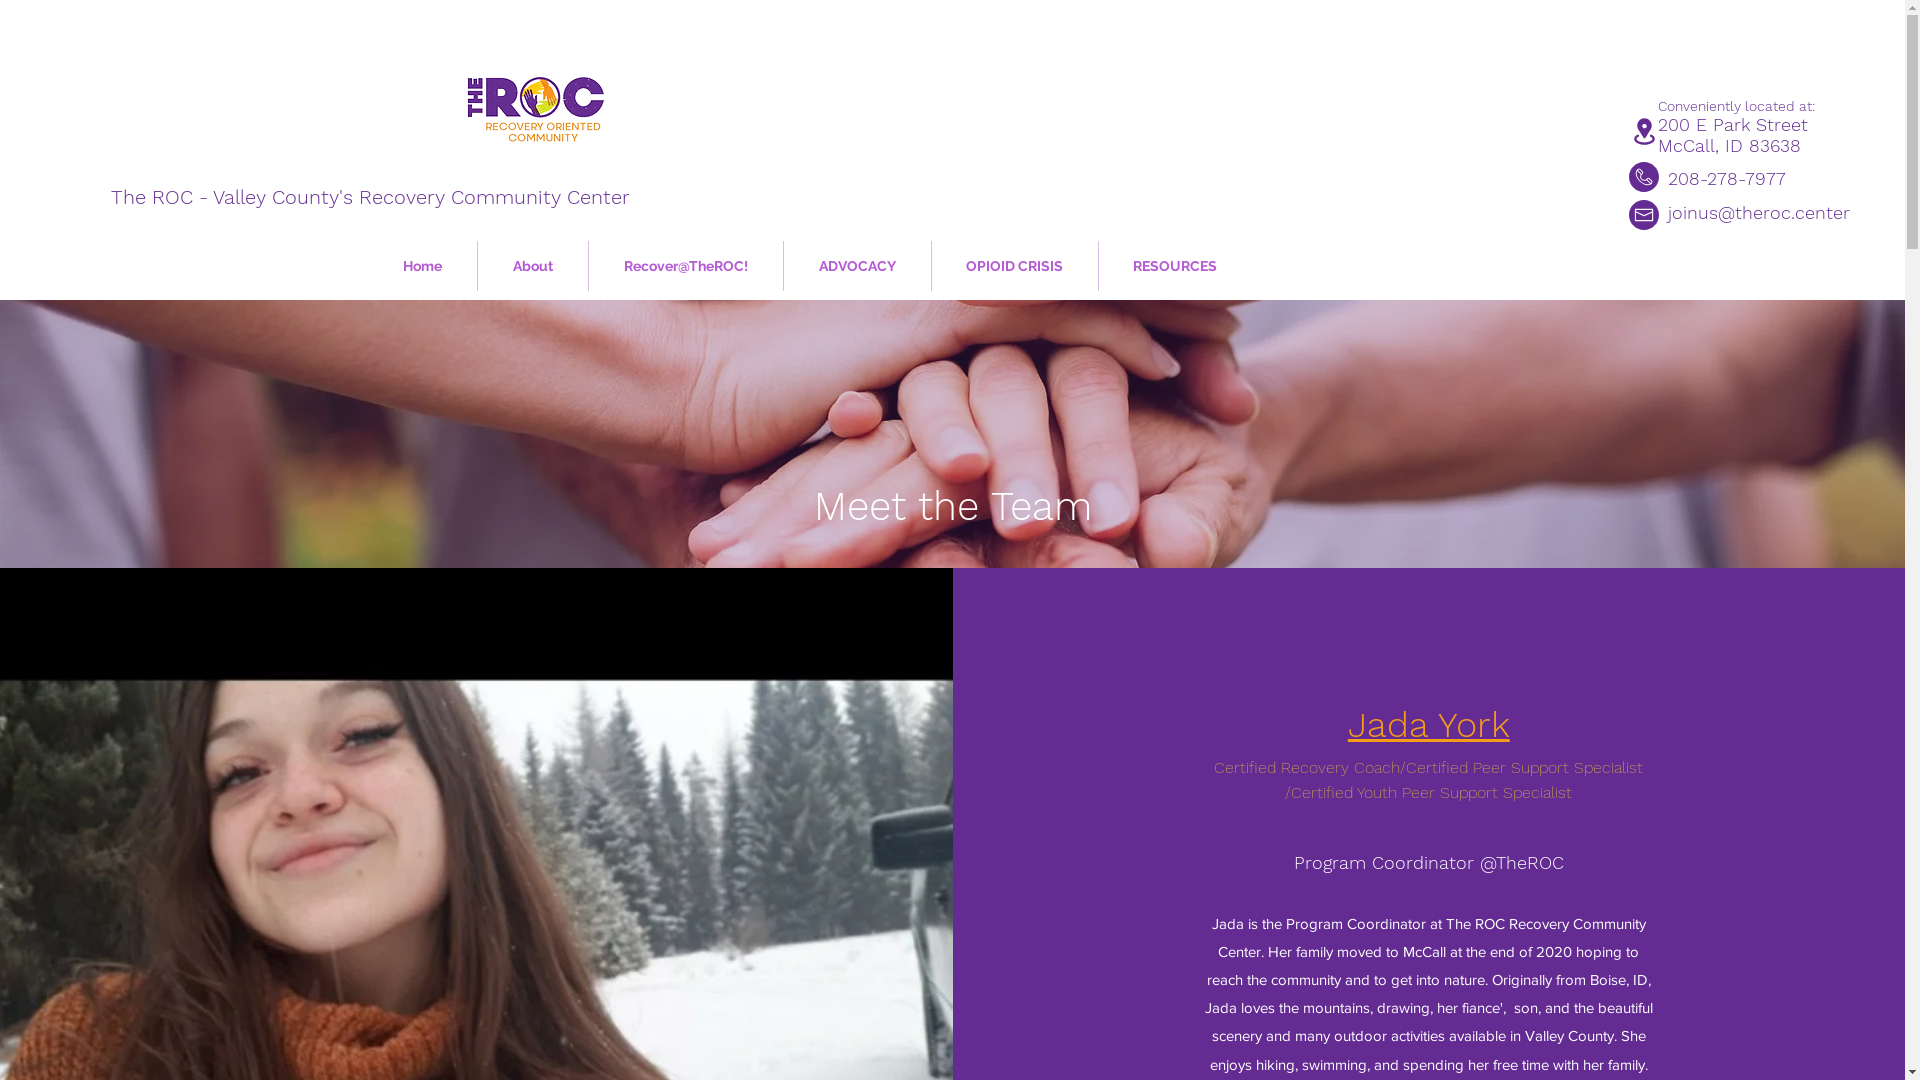  Describe the element at coordinates (370, 197) in the screenshot. I see `The ROC - Valley County's Recovery Community Center` at that location.